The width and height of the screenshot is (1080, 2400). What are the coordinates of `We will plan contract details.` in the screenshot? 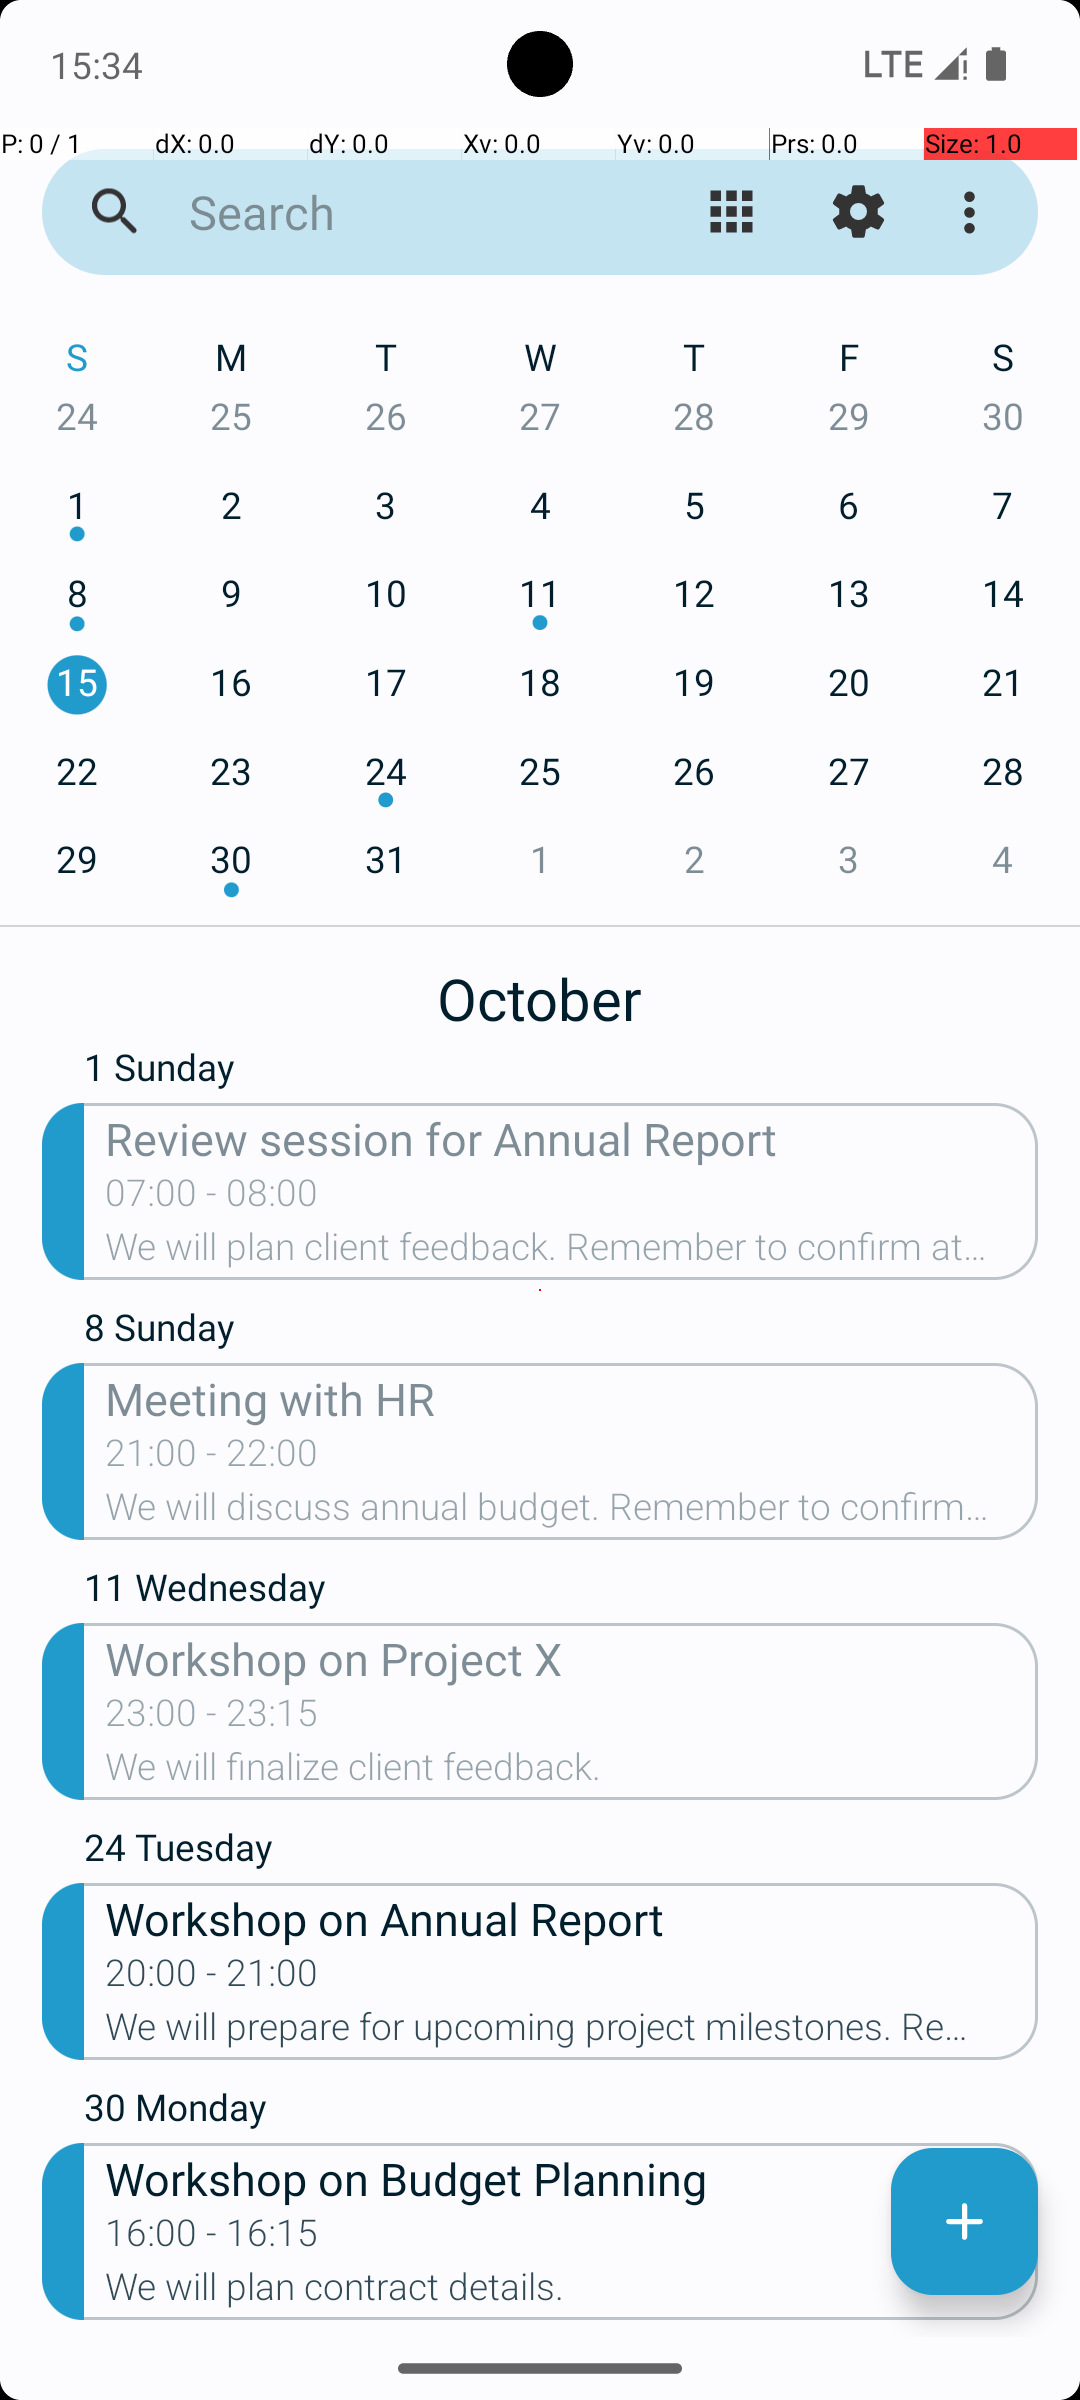 It's located at (572, 2293).